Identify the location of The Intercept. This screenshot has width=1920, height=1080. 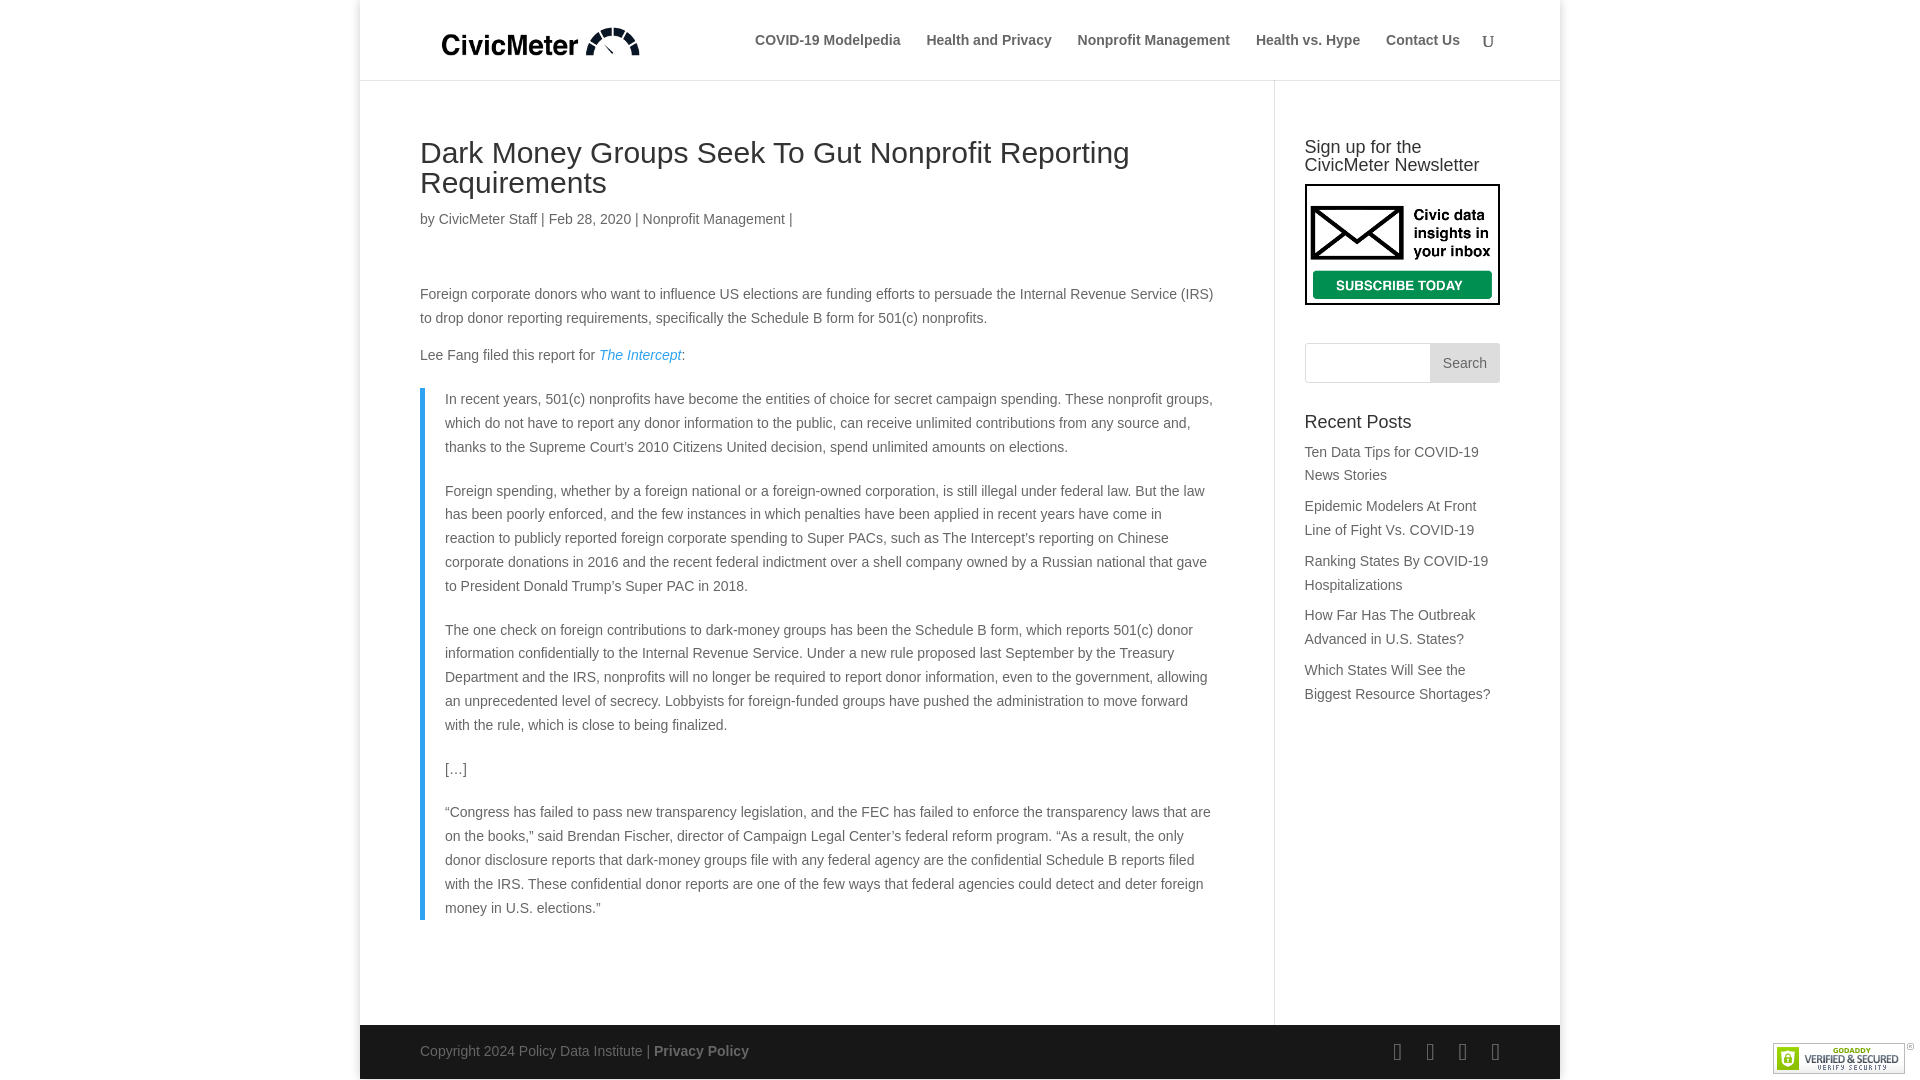
(640, 354).